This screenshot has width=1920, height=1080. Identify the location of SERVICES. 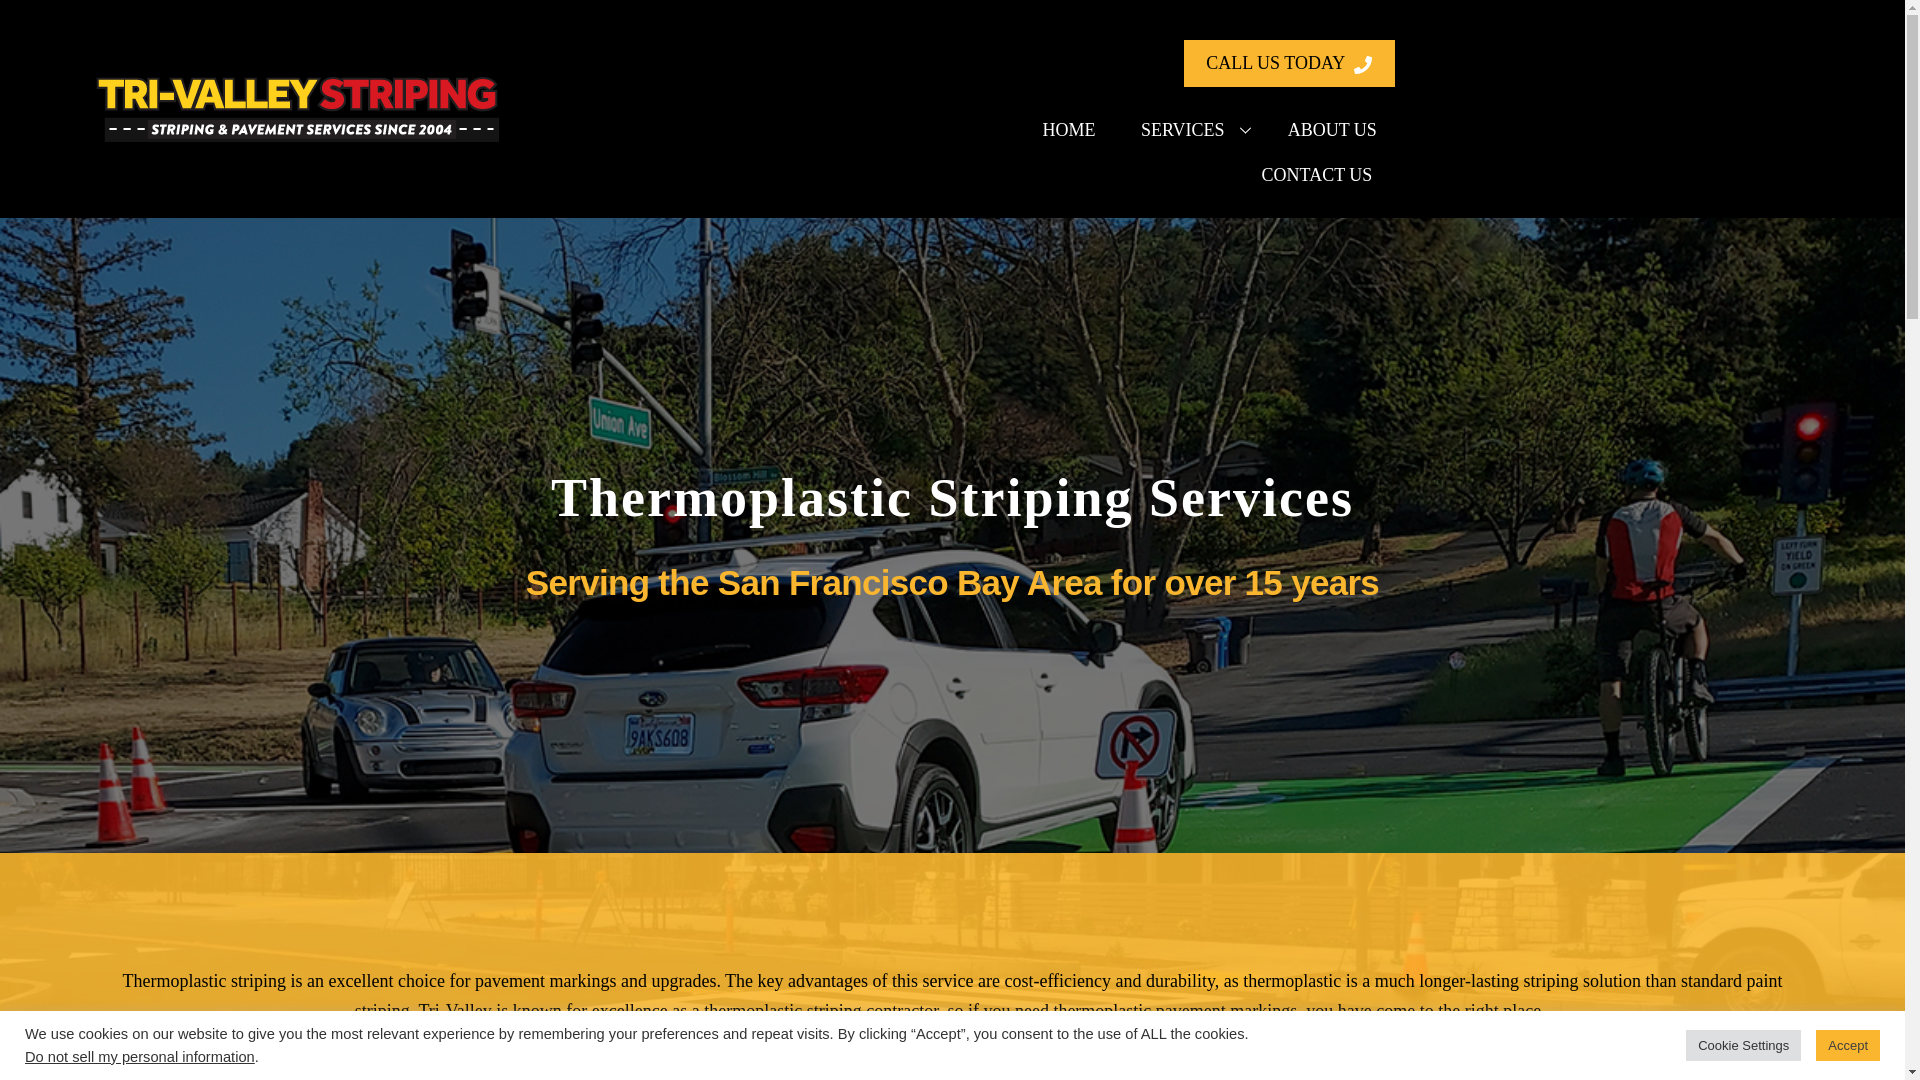
(1192, 130).